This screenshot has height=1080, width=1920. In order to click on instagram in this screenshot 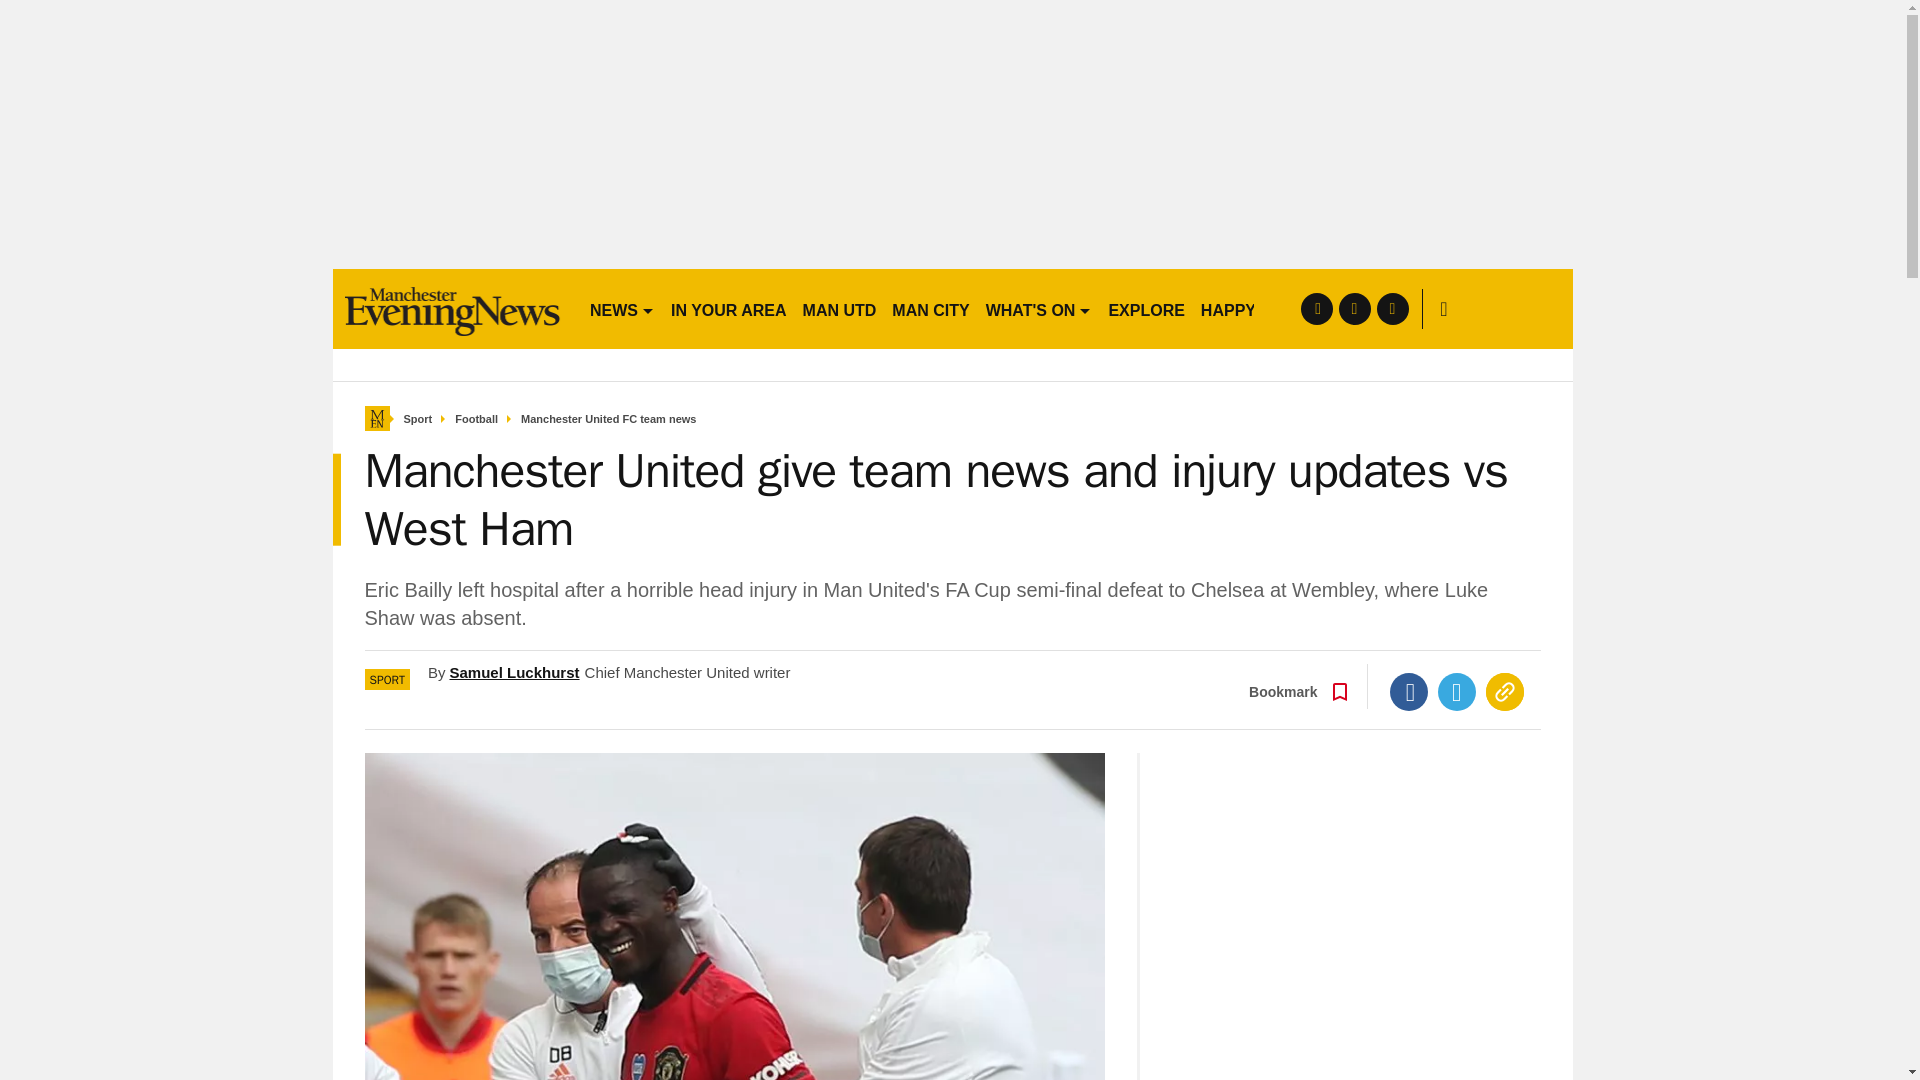, I will do `click(1392, 308)`.